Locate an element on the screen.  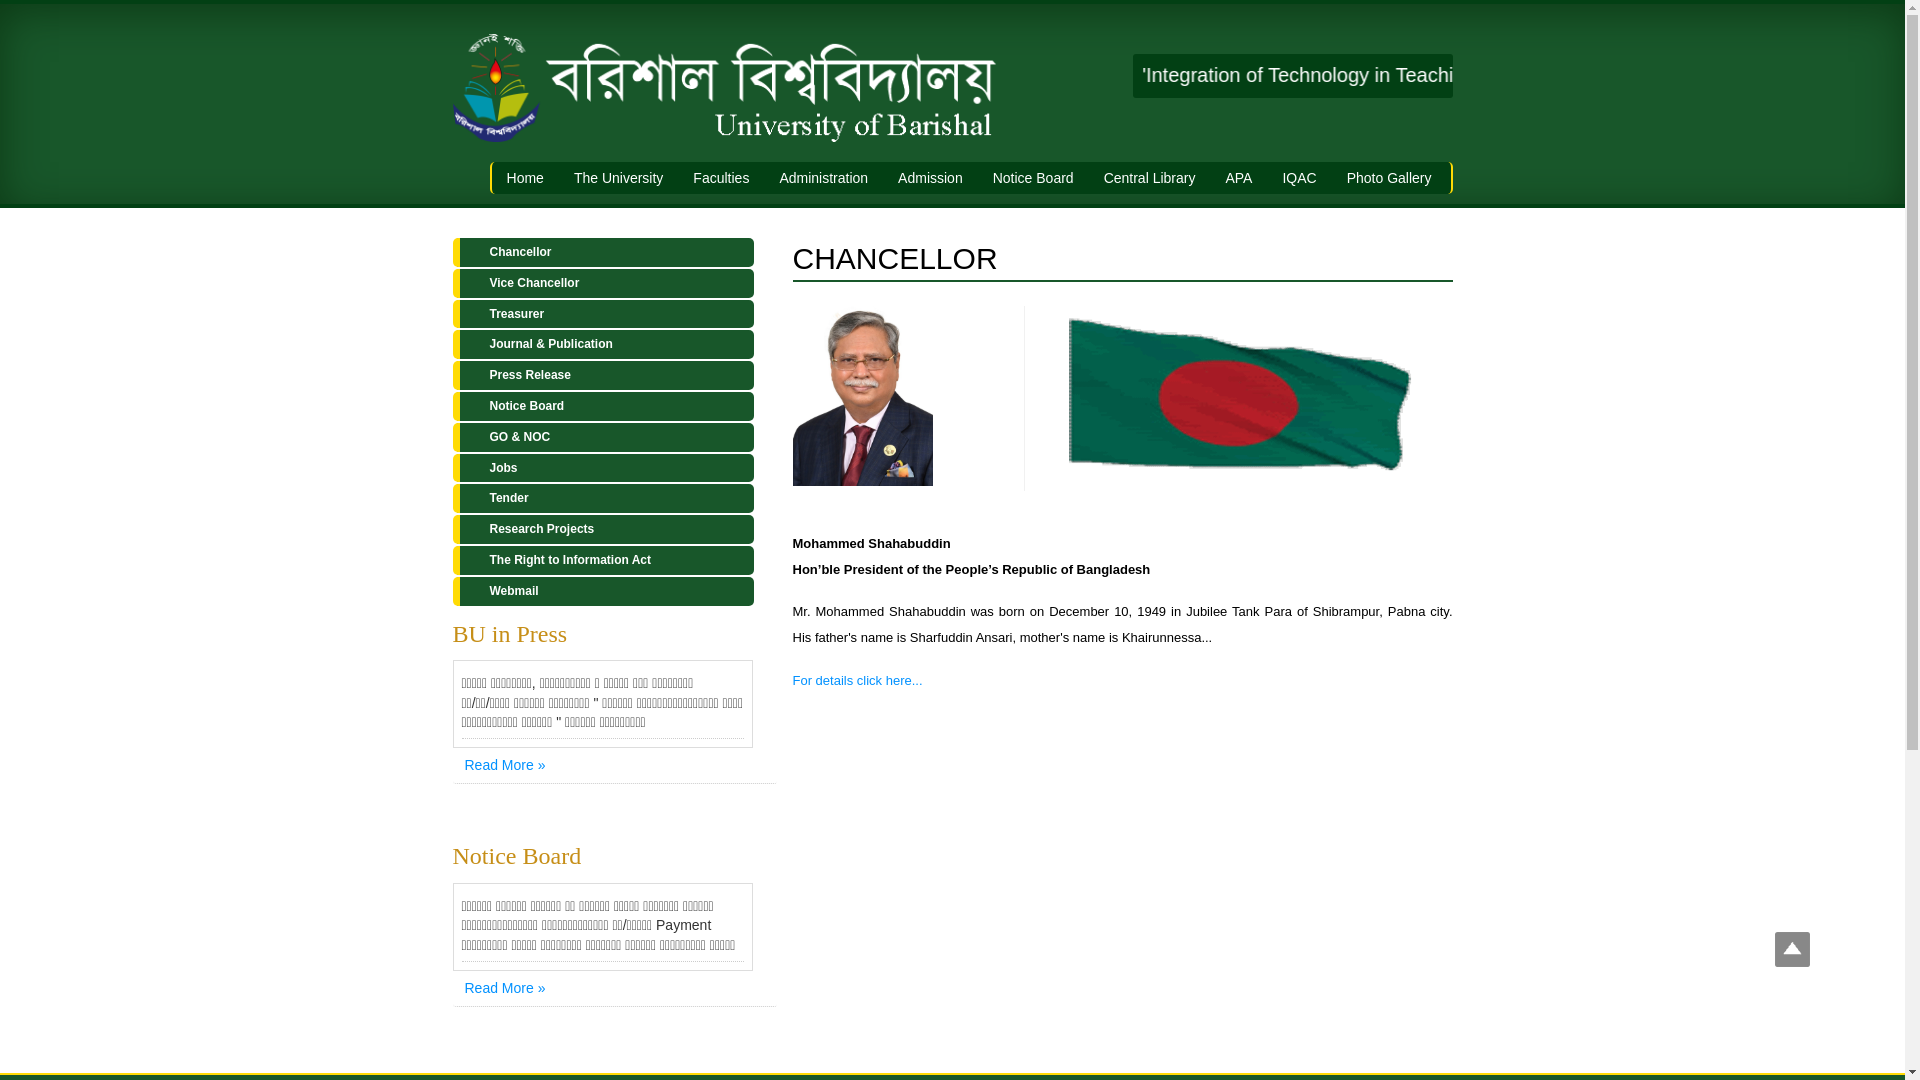
Go to top is located at coordinates (1792, 952).